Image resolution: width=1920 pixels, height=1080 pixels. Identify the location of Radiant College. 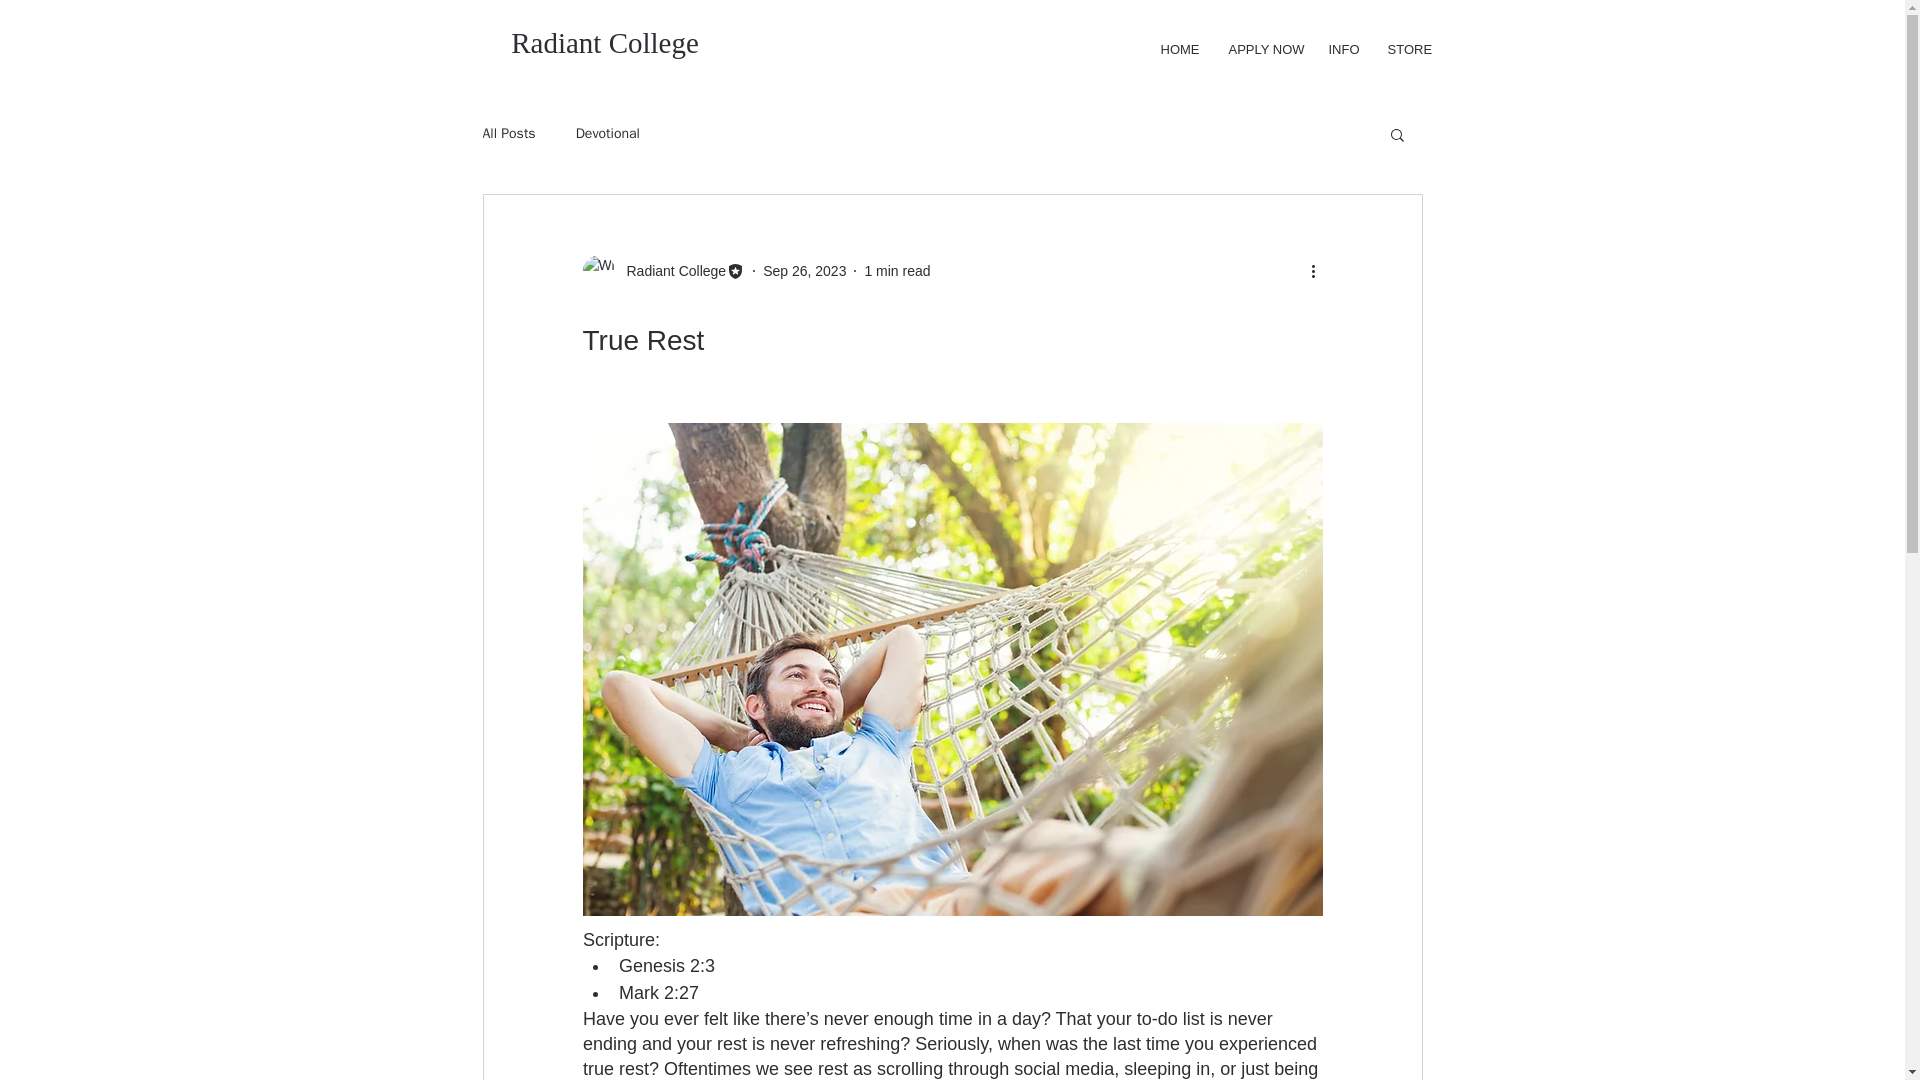
(662, 270).